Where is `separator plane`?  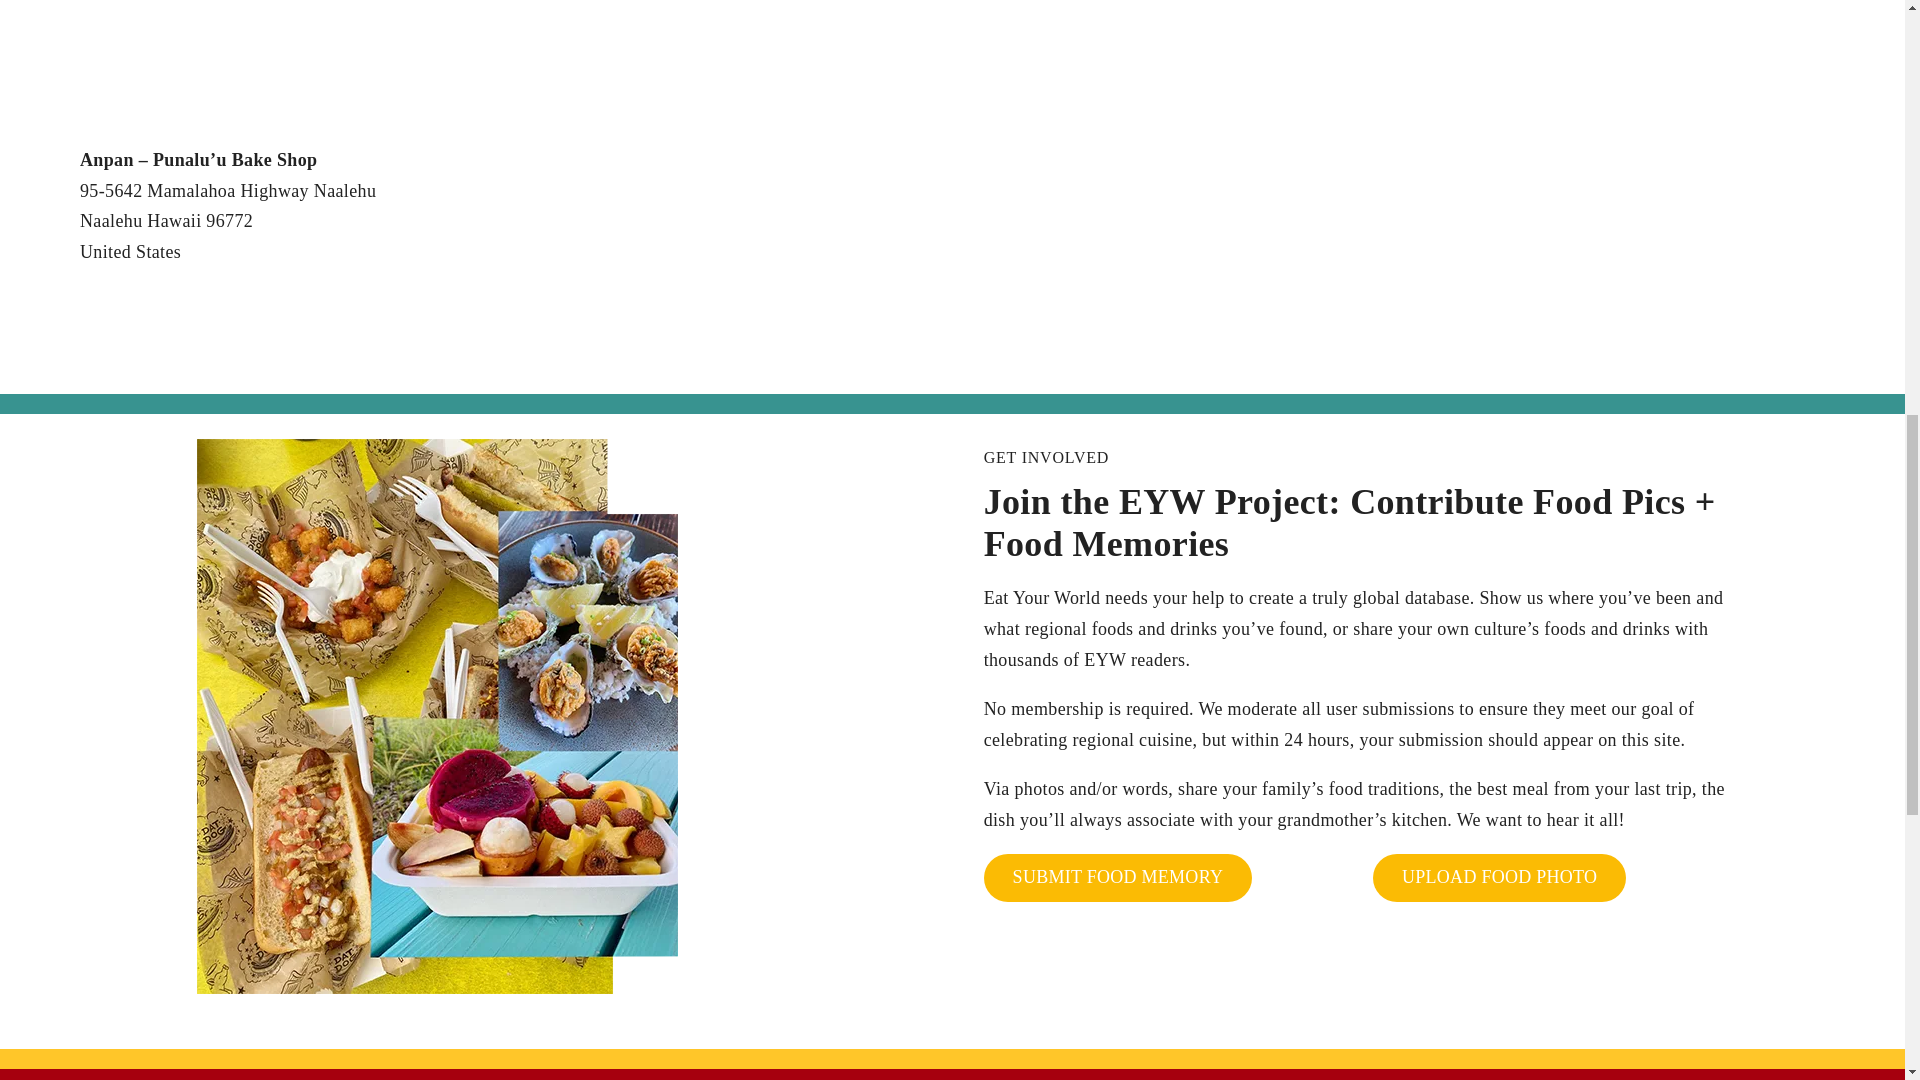 separator plane is located at coordinates (910, 338).